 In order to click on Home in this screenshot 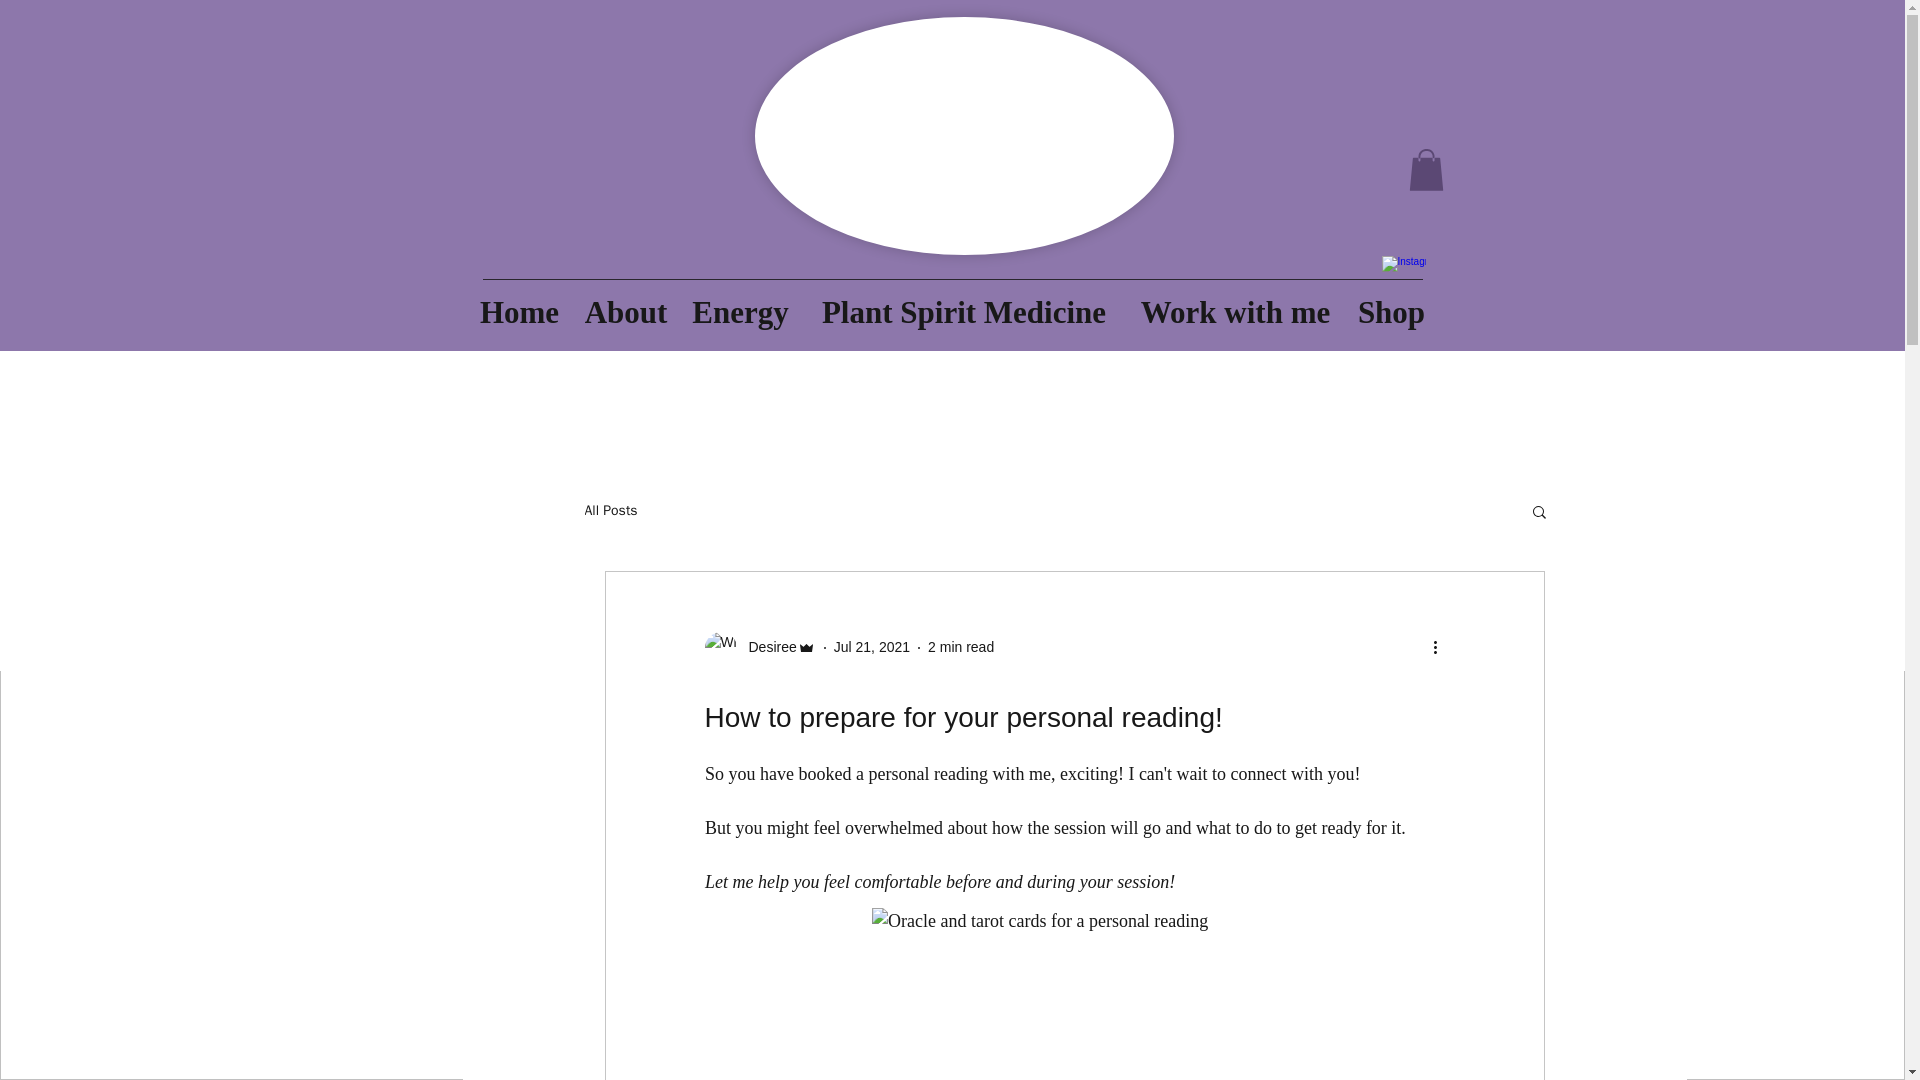, I will do `click(519, 305)`.